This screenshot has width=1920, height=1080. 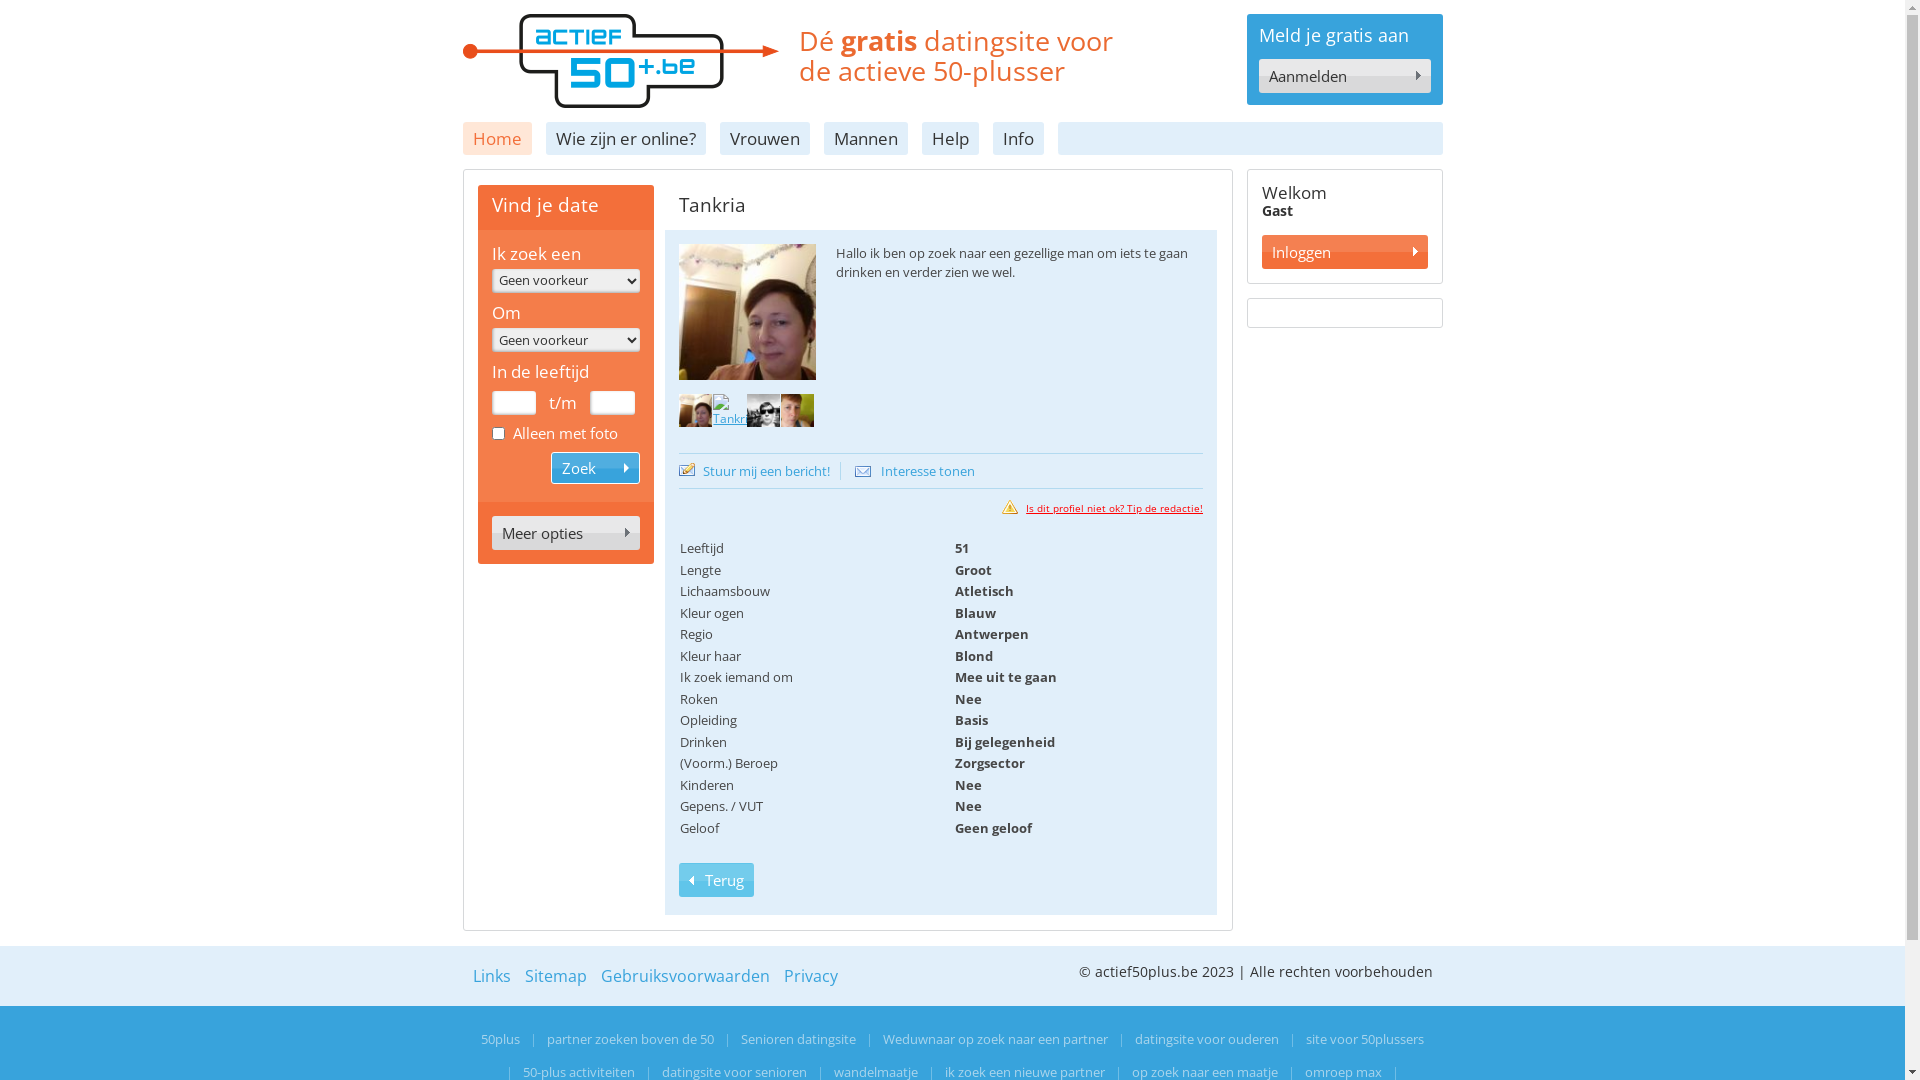 What do you see at coordinates (764, 410) in the screenshot?
I see `Tankria` at bounding box center [764, 410].